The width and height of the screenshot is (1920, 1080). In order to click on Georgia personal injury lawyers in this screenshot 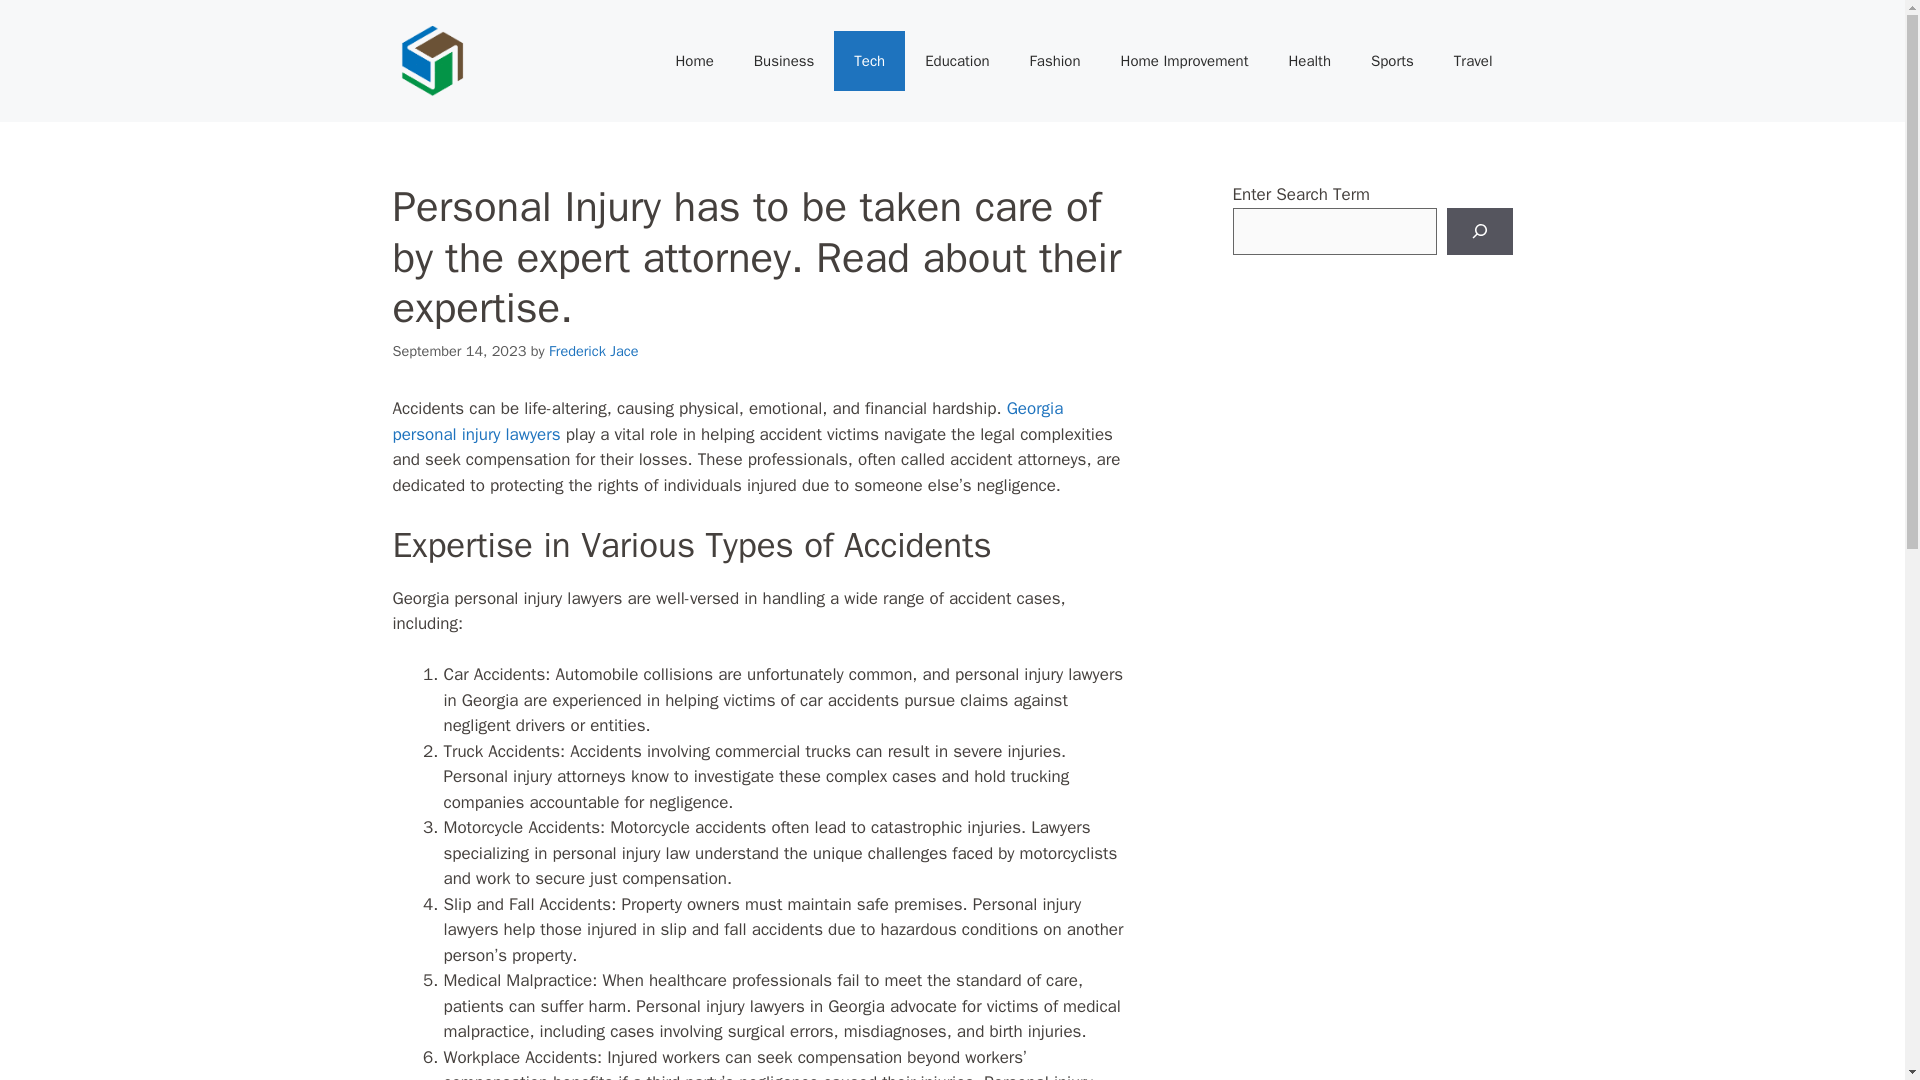, I will do `click(727, 421)`.